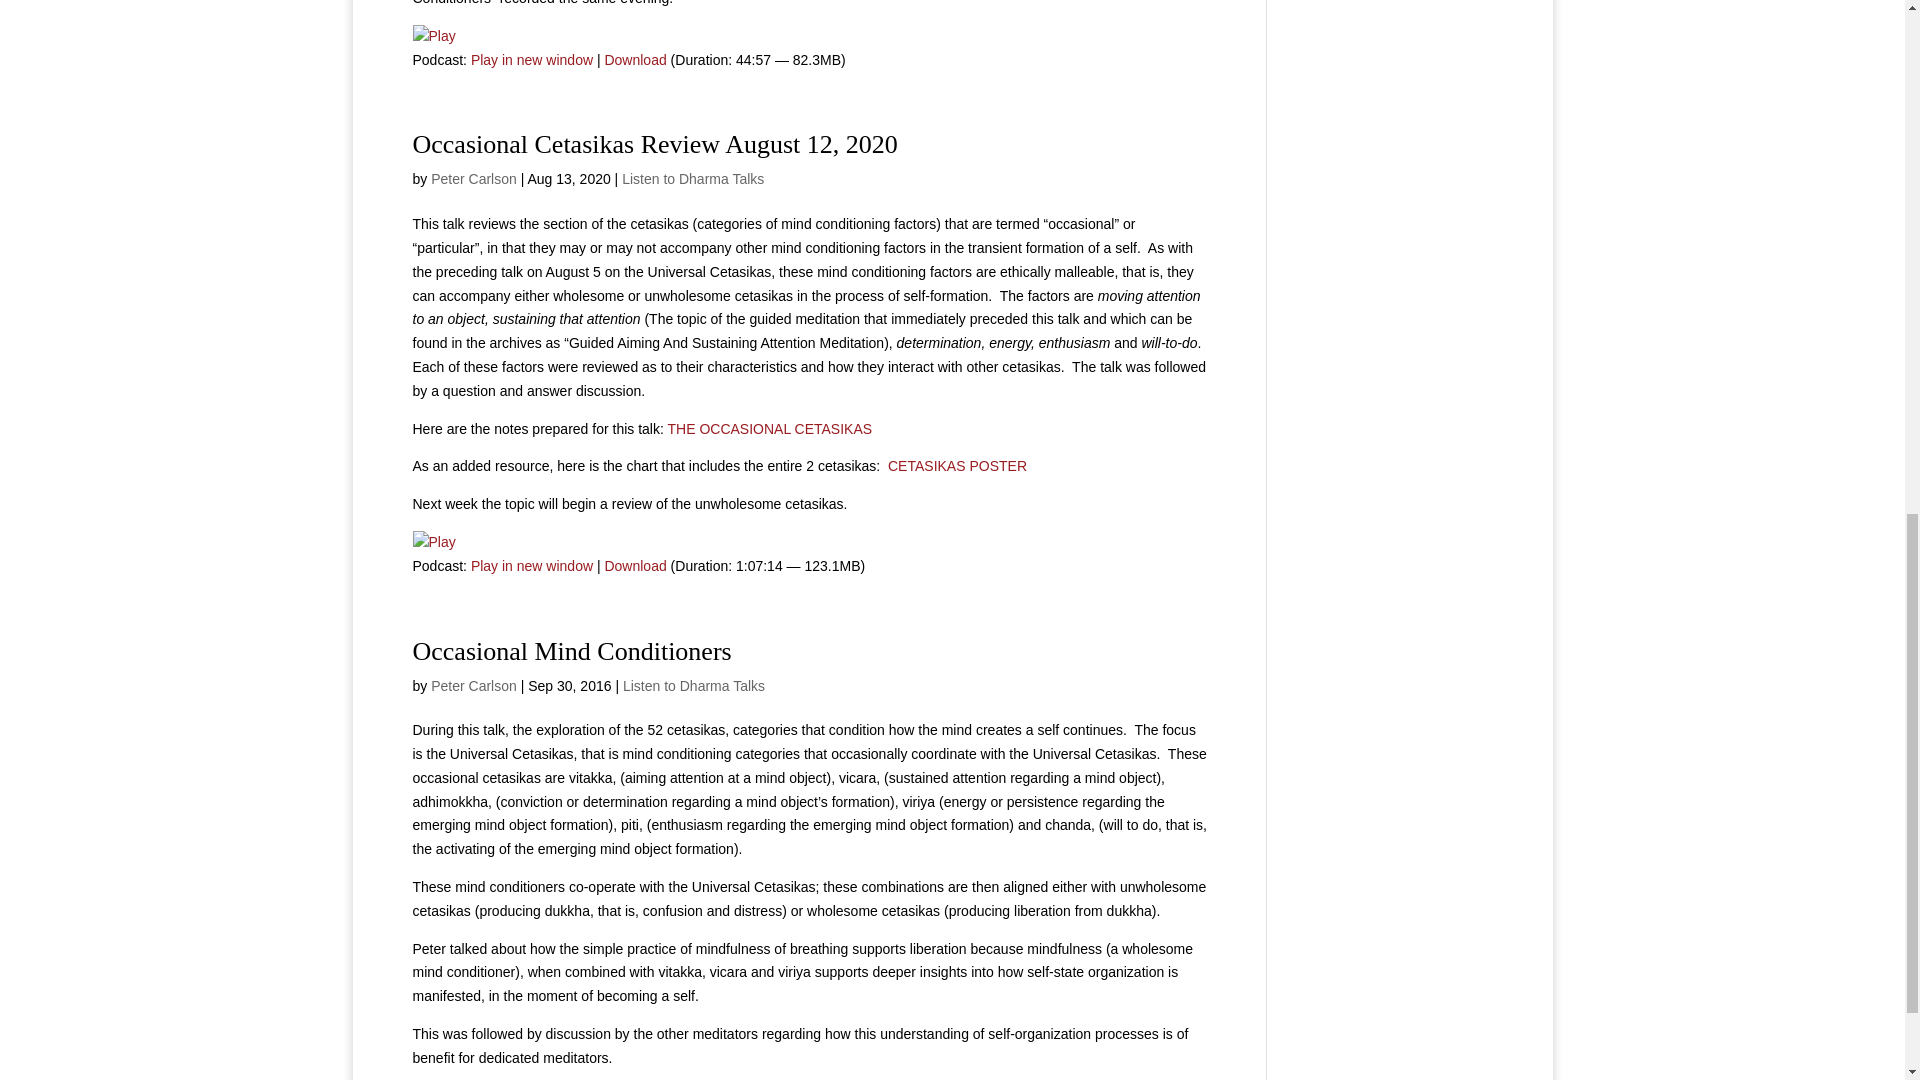 This screenshot has height=1080, width=1920. I want to click on Play in new window, so click(532, 566).